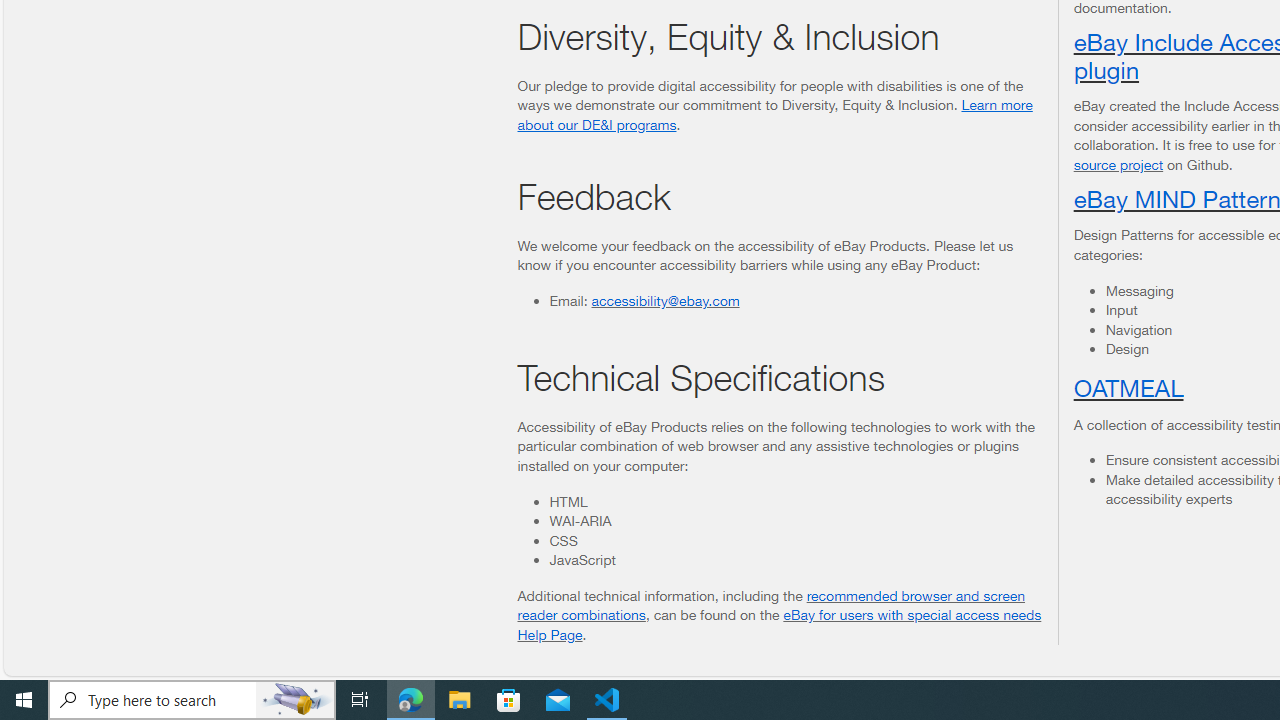 Image resolution: width=1280 pixels, height=720 pixels. Describe the element at coordinates (665, 299) in the screenshot. I see `accessibility@ebay.com` at that location.